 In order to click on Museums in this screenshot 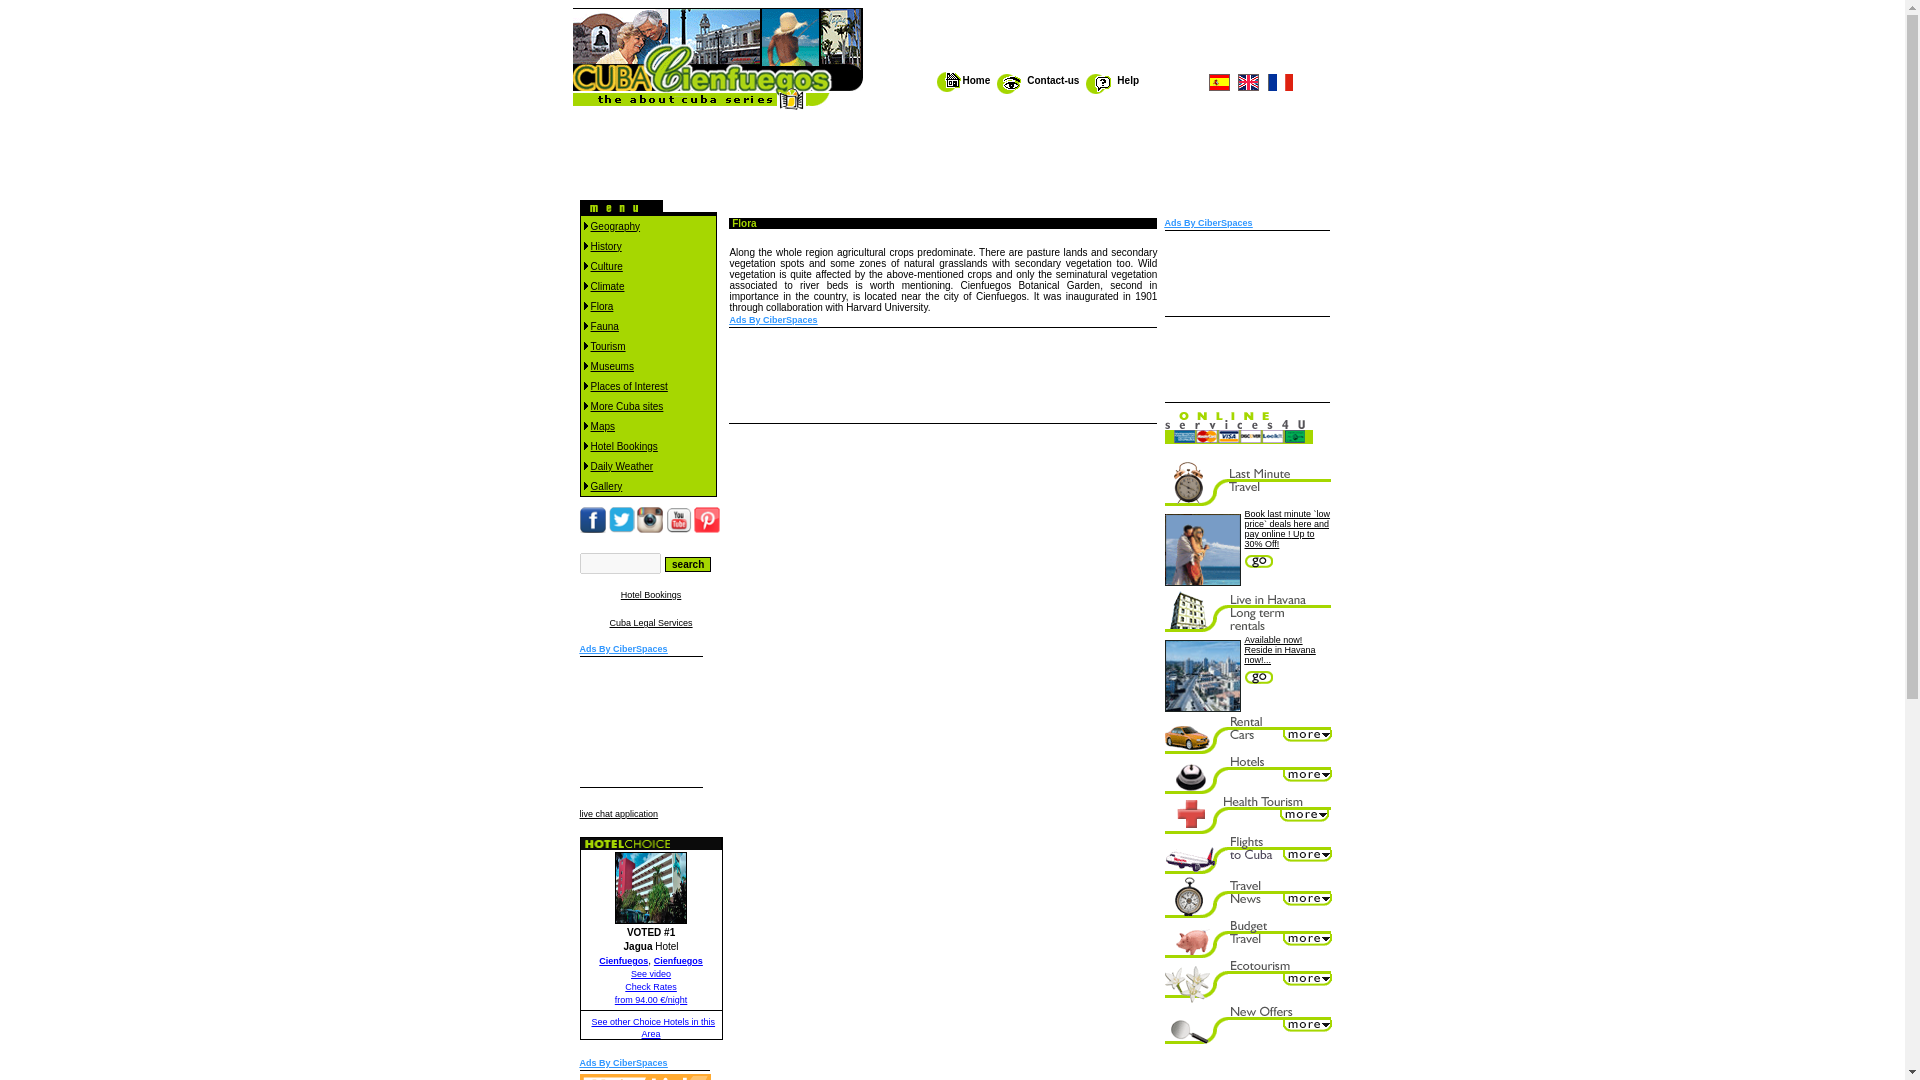, I will do `click(612, 365)`.